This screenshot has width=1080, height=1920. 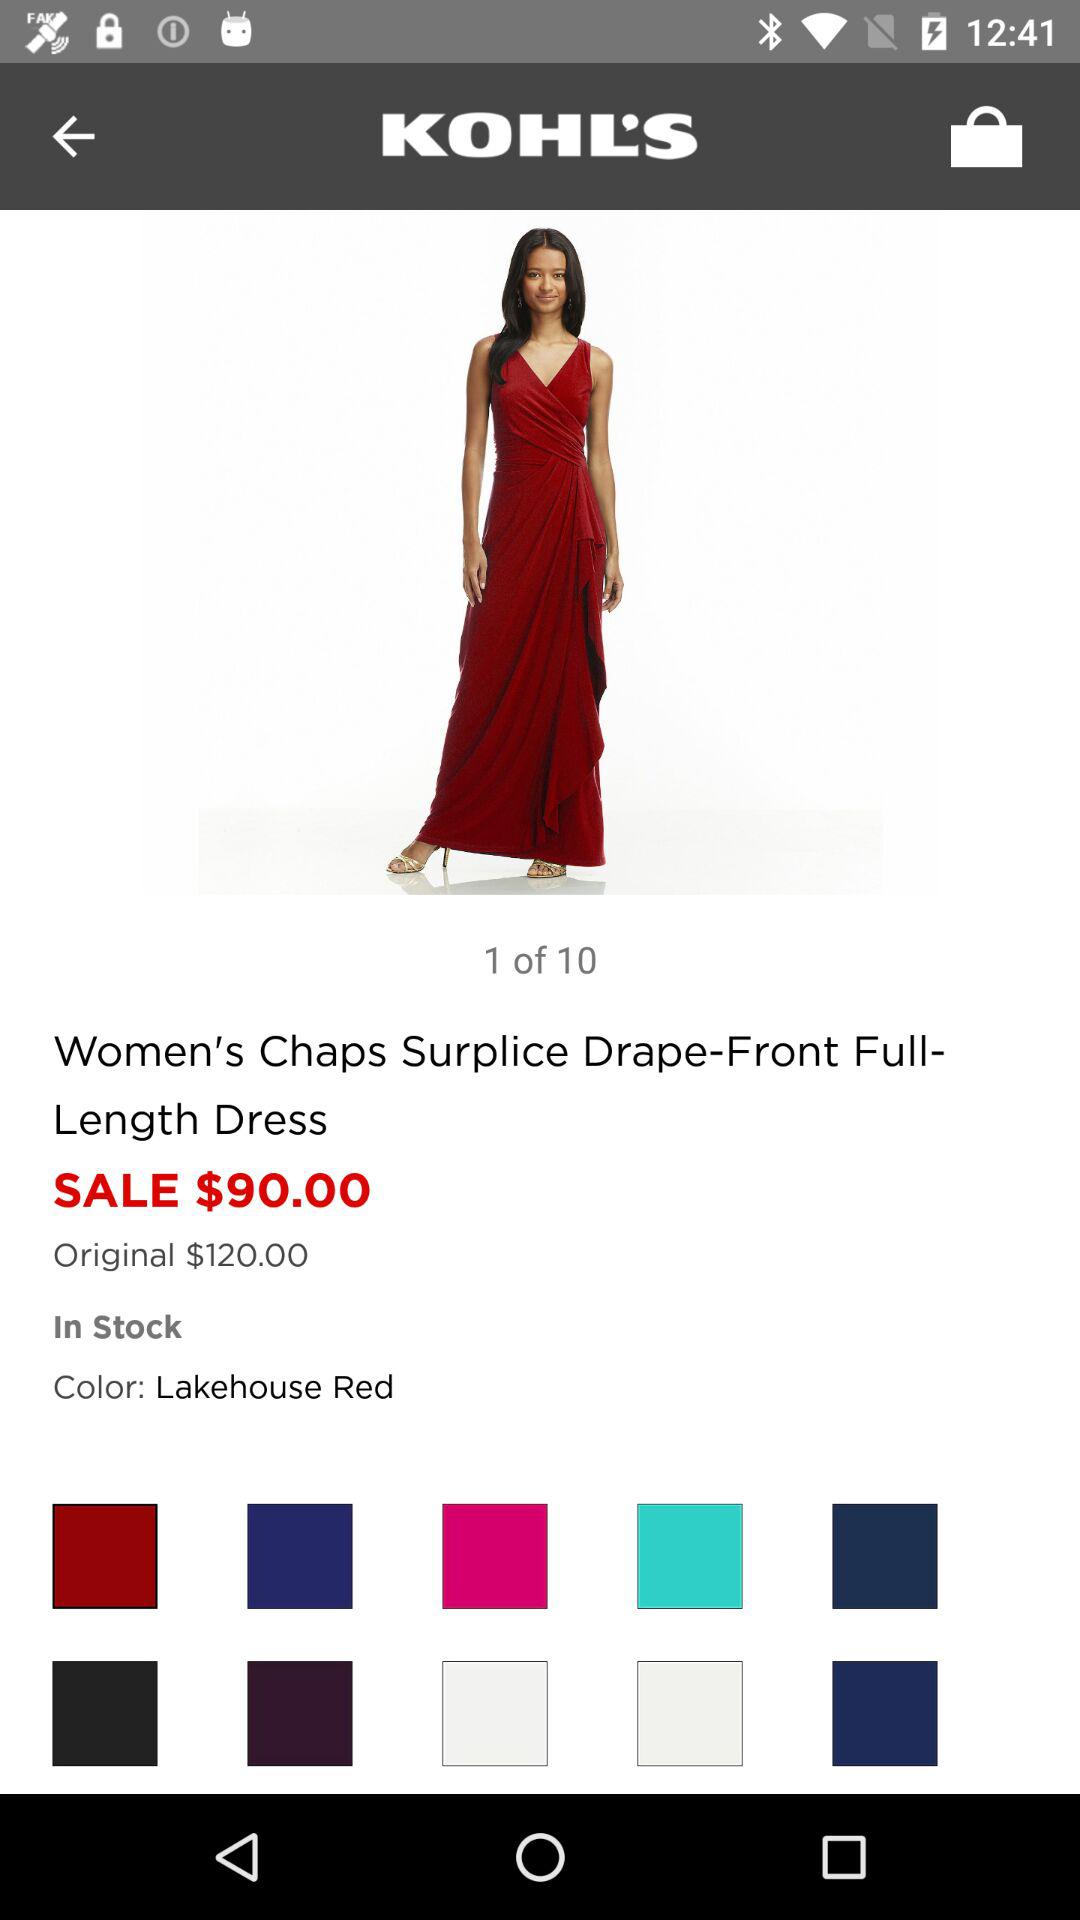 What do you see at coordinates (981, 136) in the screenshot?
I see `open shopping cart` at bounding box center [981, 136].